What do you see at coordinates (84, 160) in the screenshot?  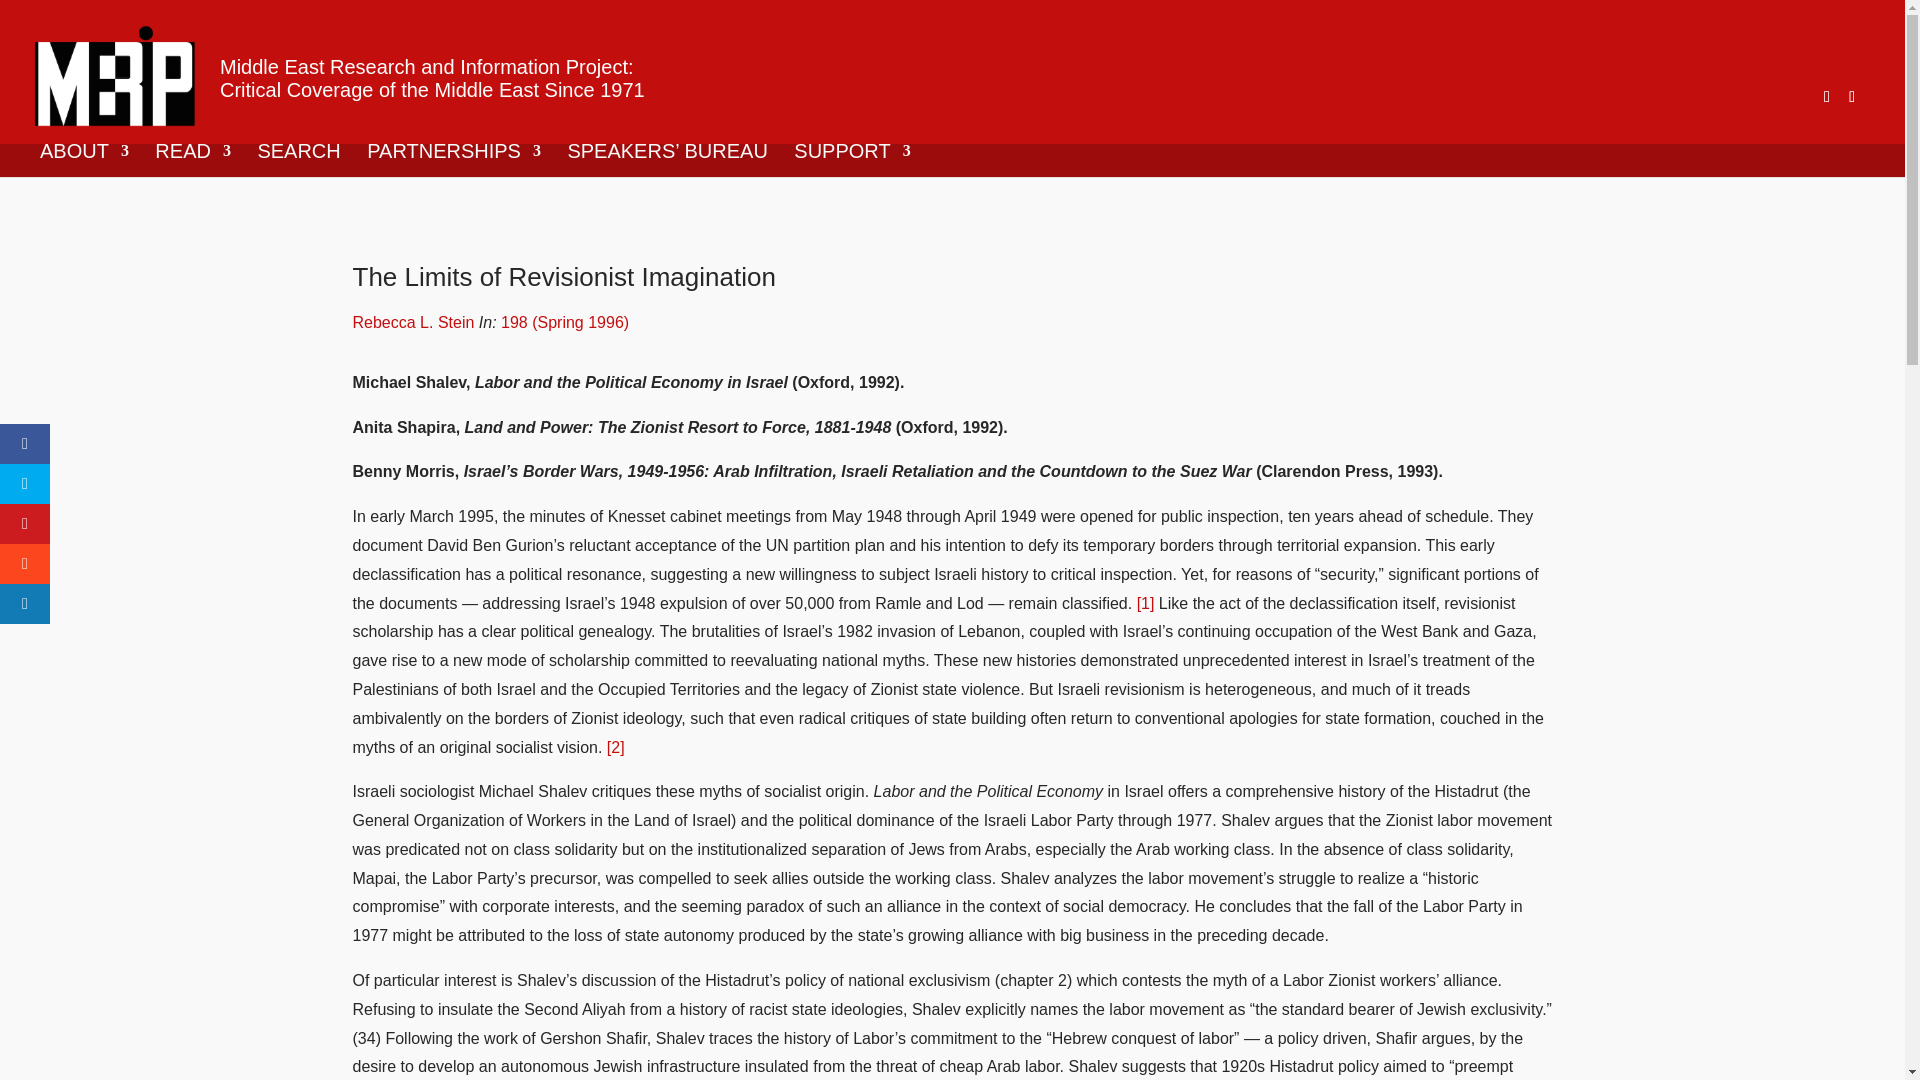 I see `ABOUT` at bounding box center [84, 160].